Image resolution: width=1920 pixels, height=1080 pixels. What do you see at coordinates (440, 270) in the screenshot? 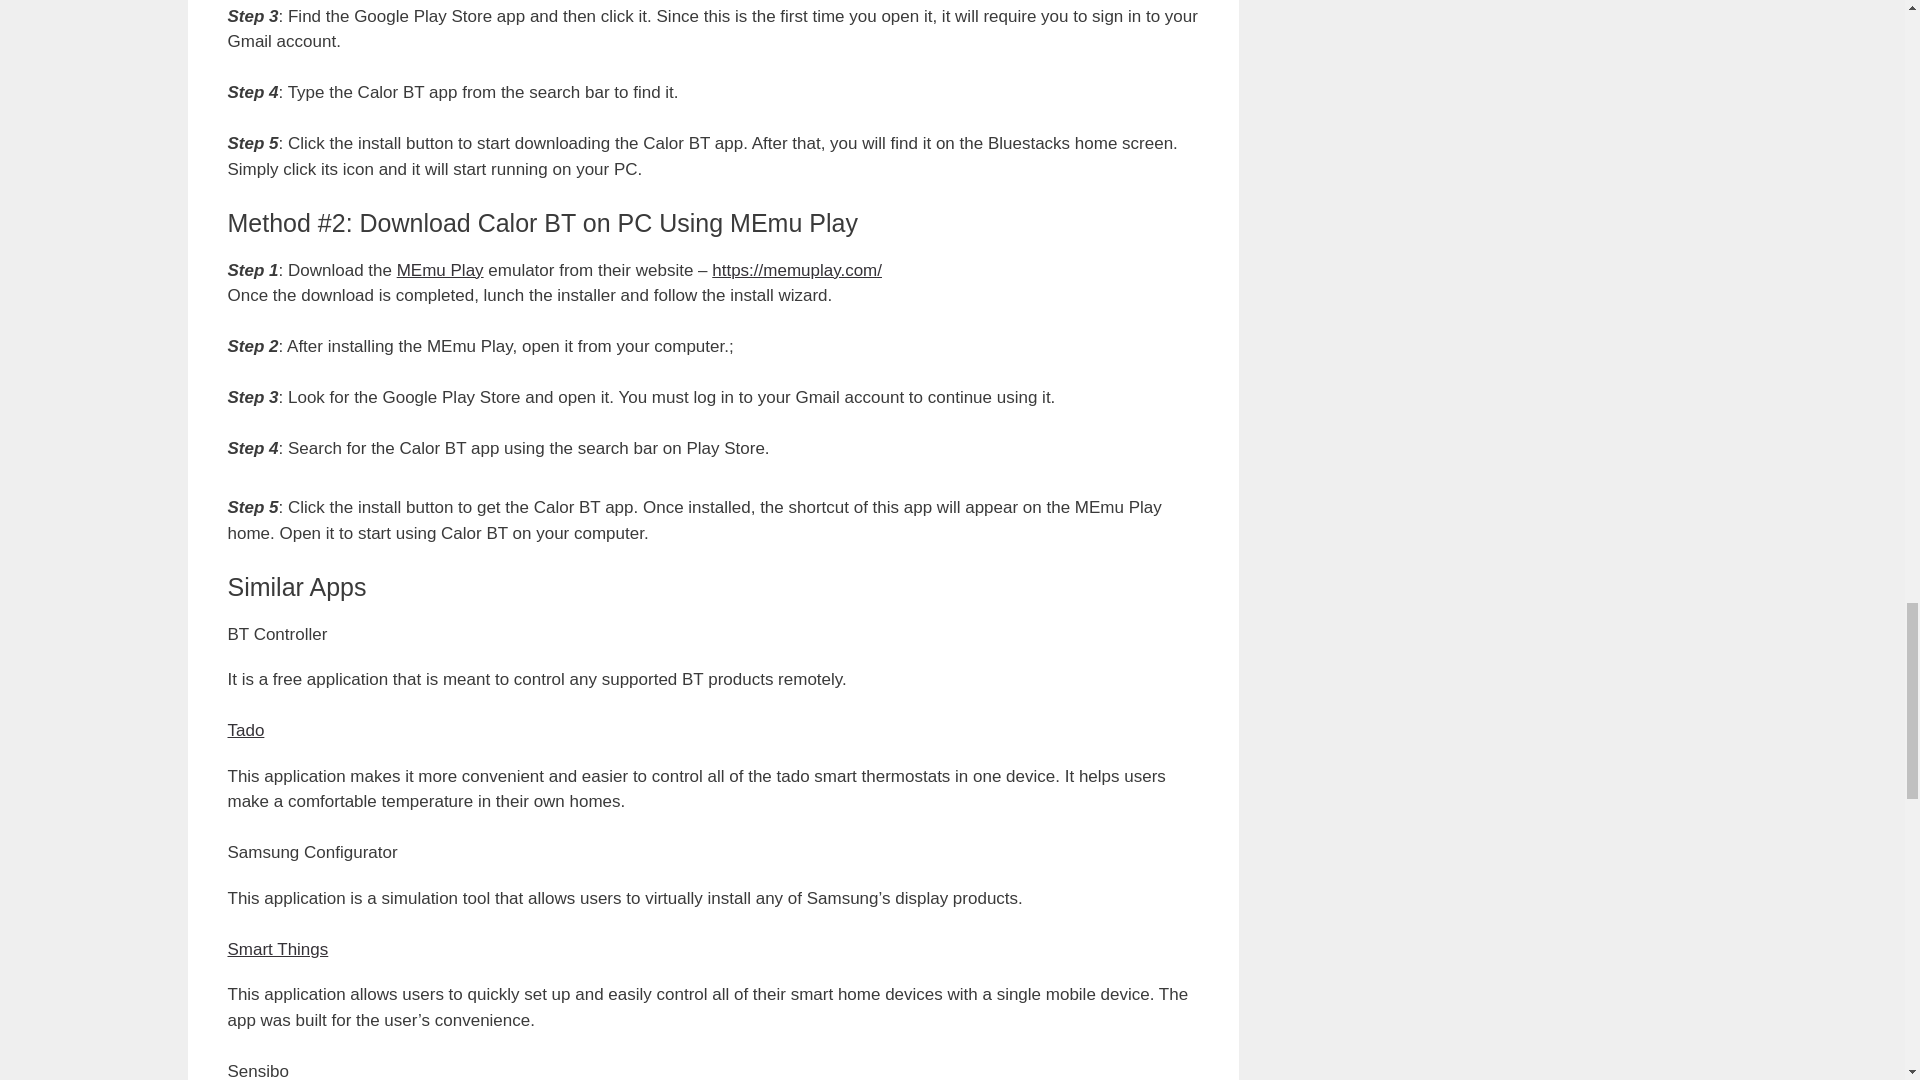
I see `MEmu Play` at bounding box center [440, 270].